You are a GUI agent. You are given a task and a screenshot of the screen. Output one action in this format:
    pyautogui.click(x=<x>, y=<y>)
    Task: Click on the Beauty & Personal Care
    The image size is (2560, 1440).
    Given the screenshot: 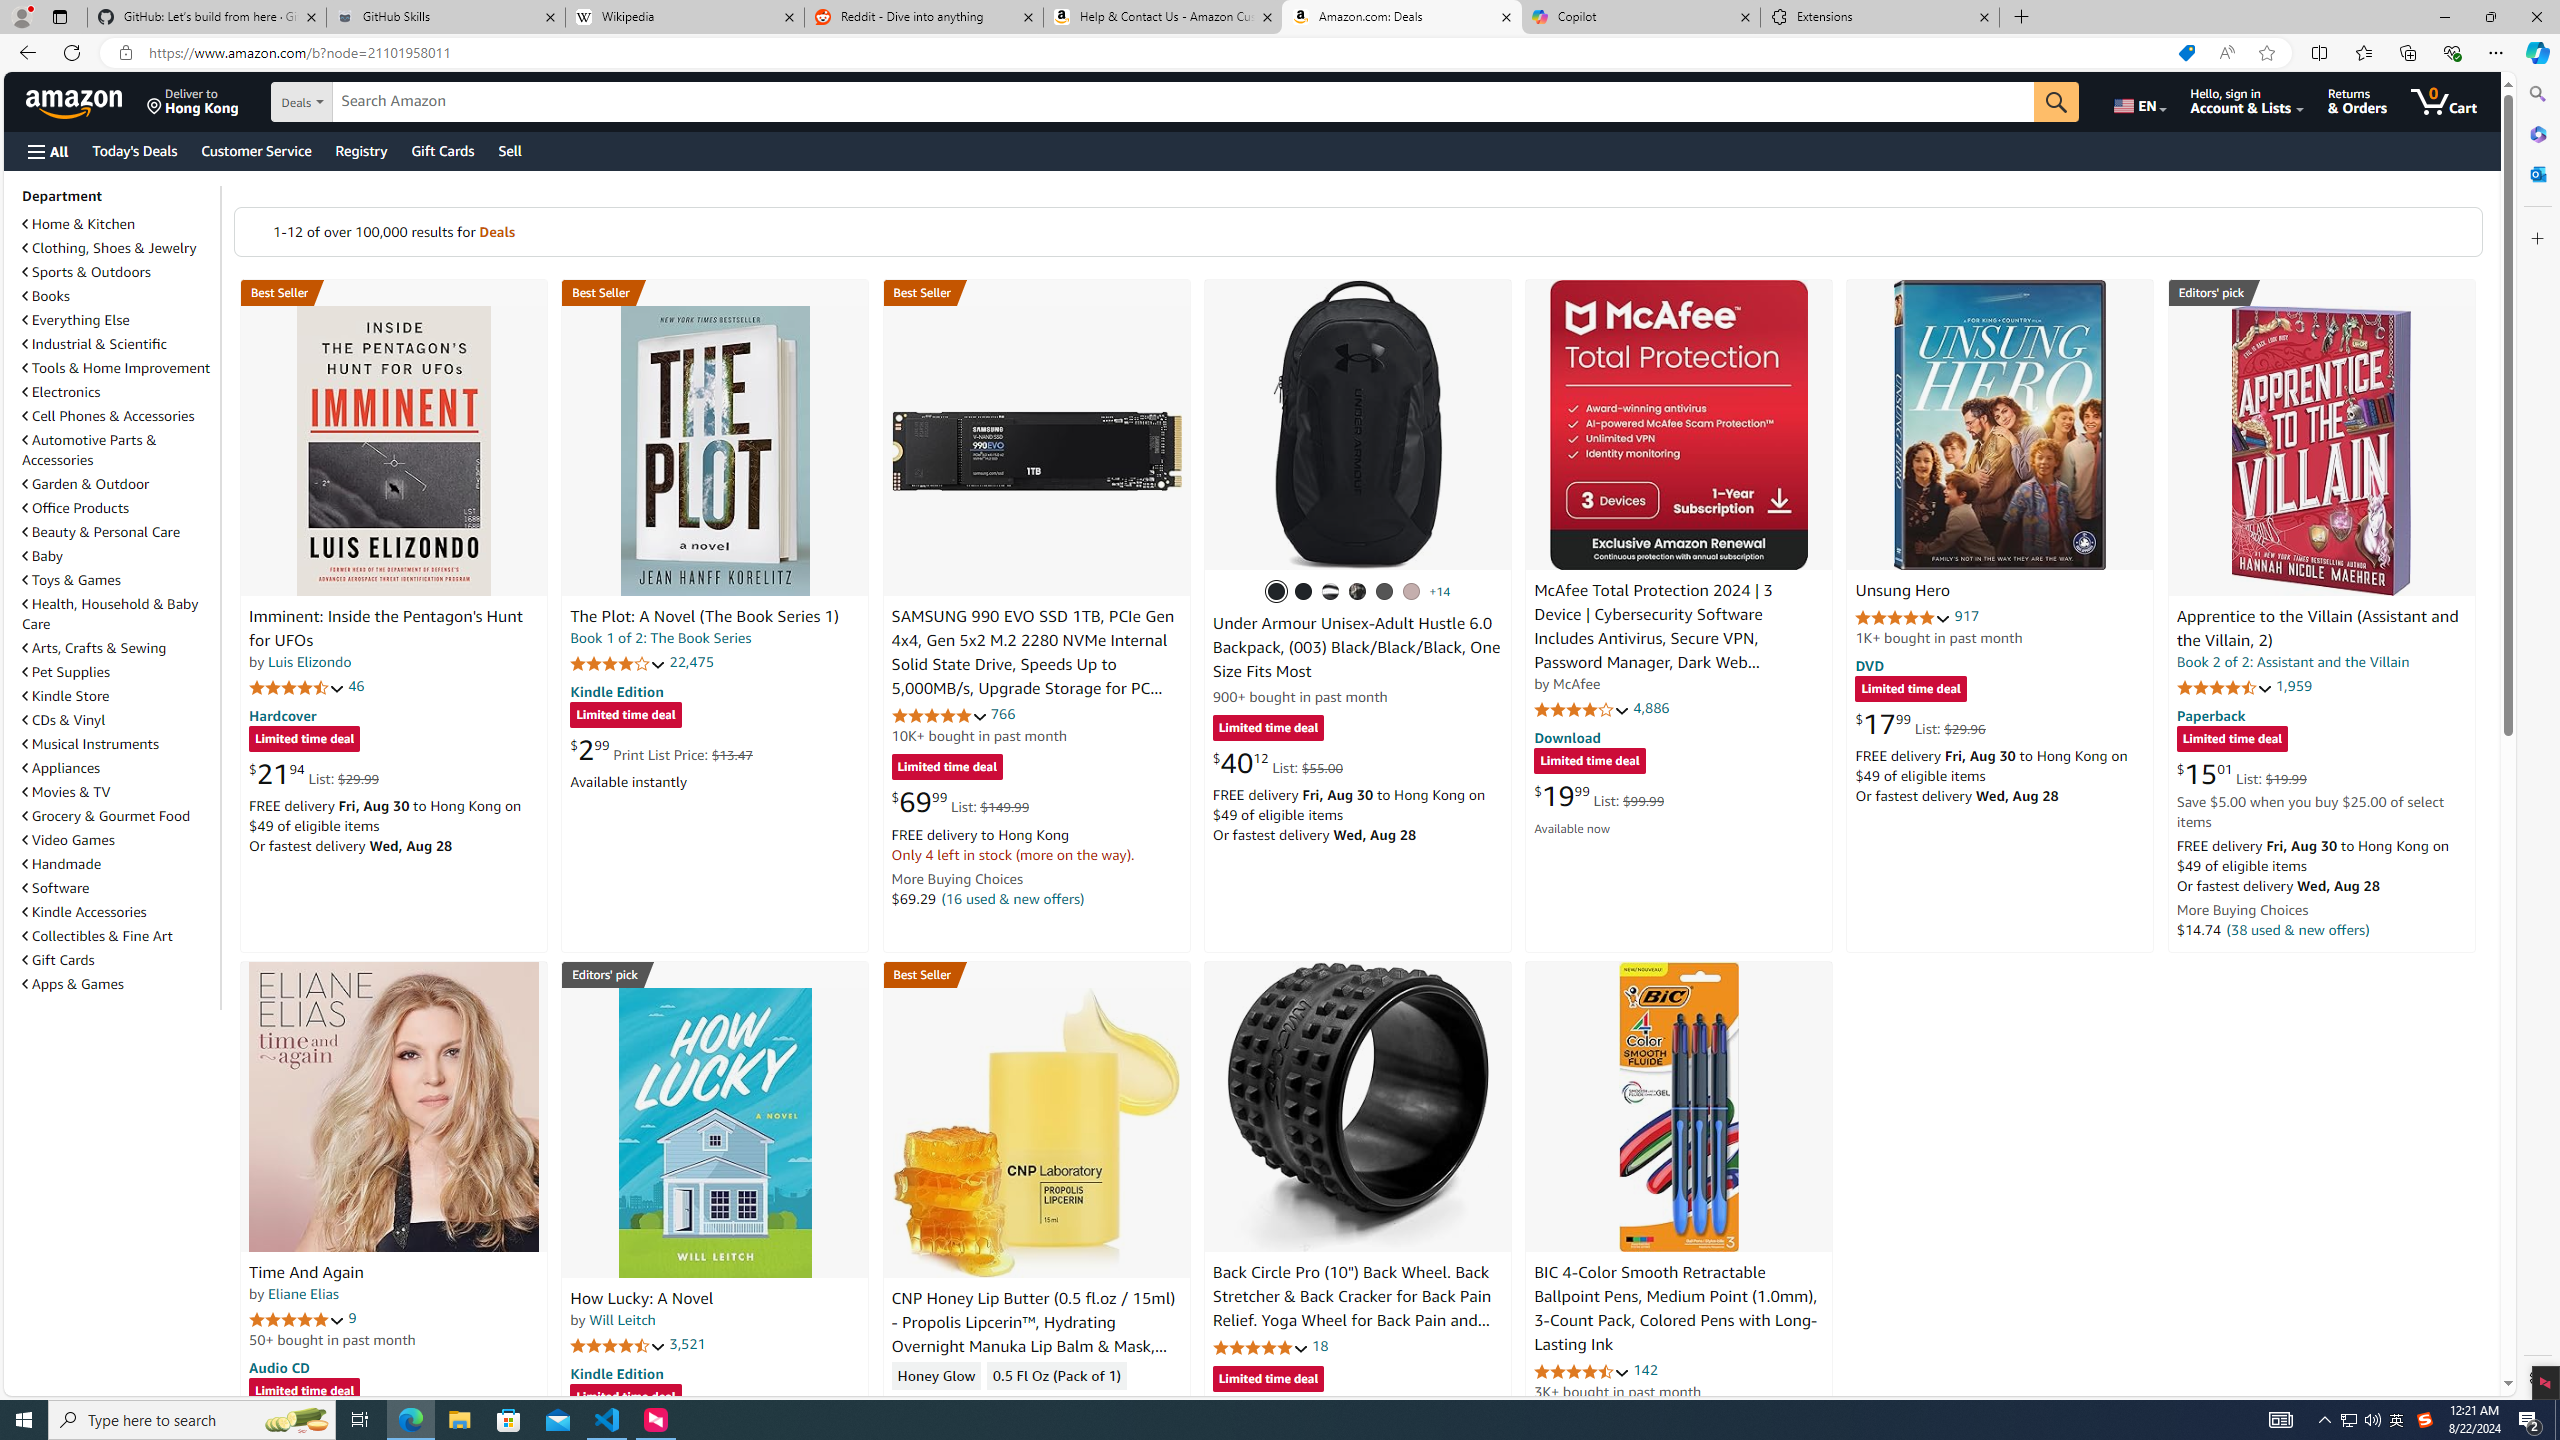 What is the action you would take?
    pyautogui.click(x=102, y=532)
    